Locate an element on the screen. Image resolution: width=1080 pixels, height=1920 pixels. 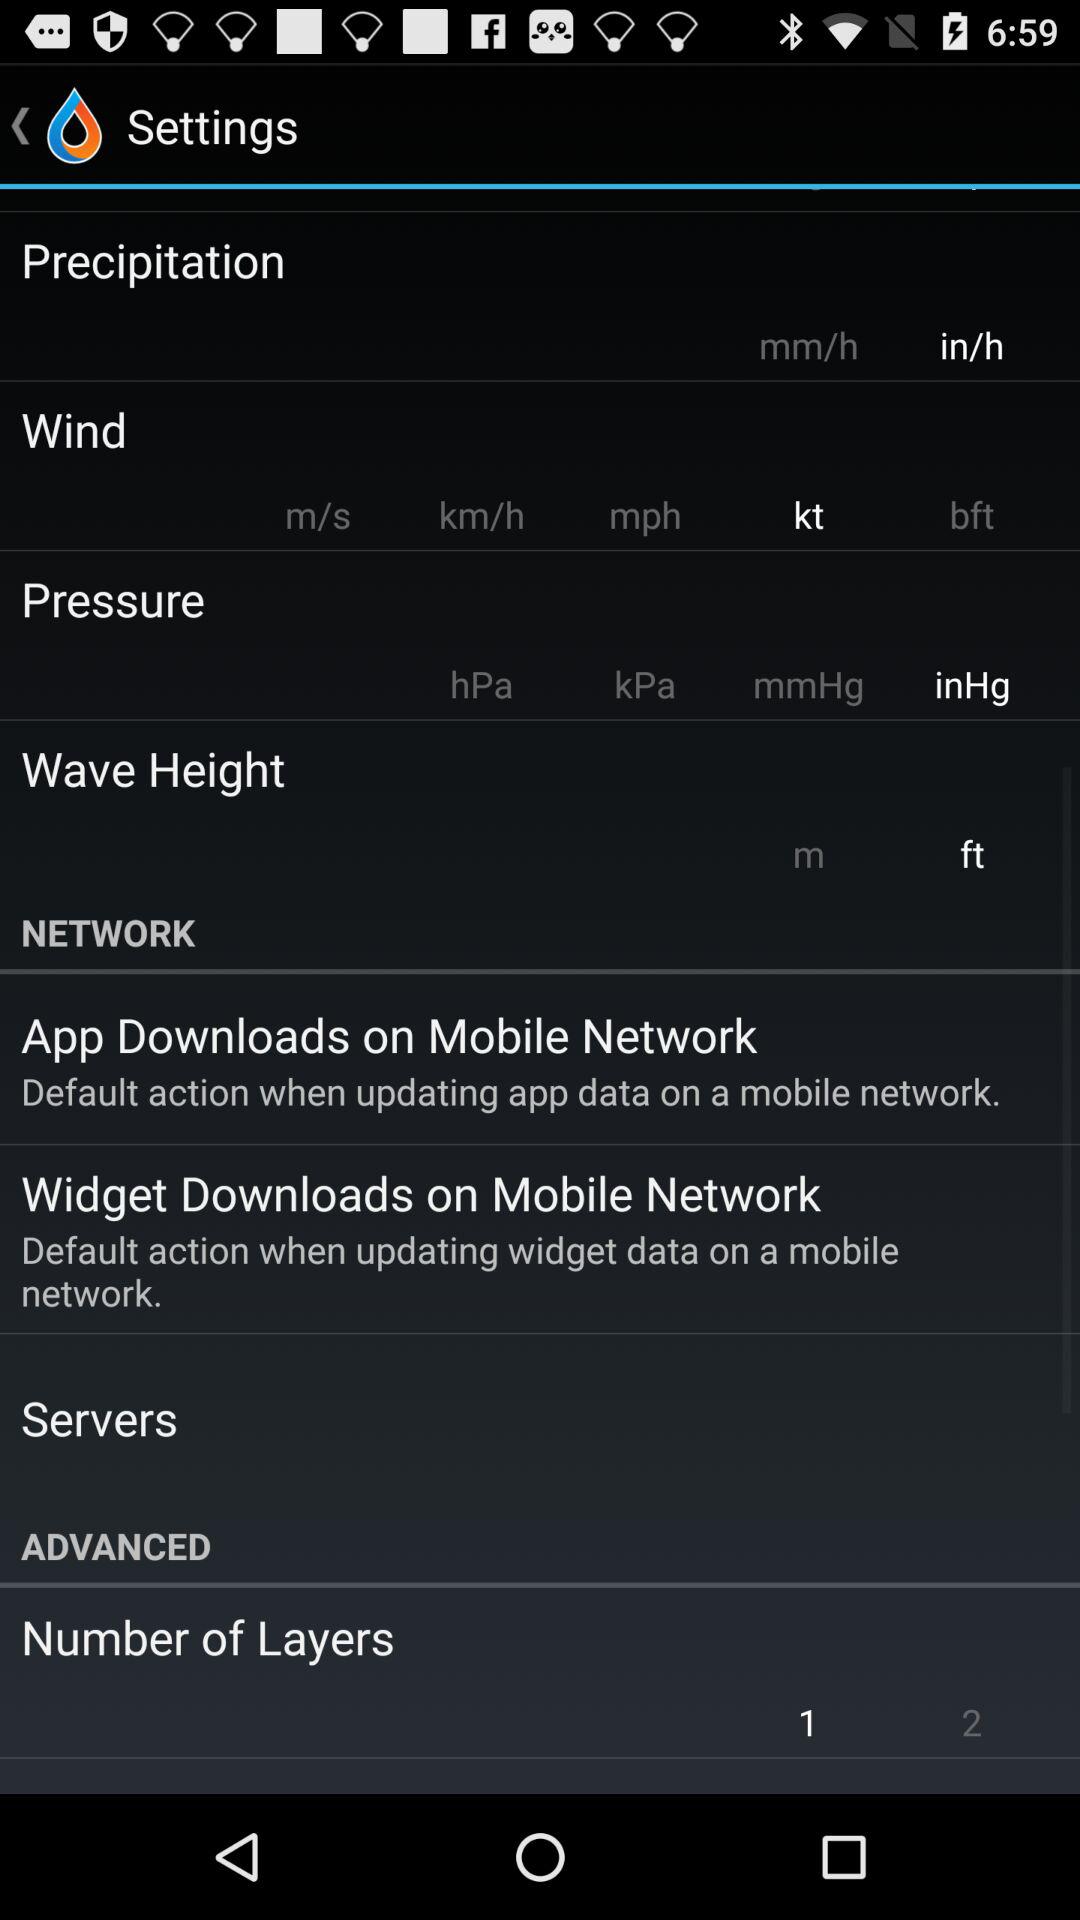
turn off the mmhg app is located at coordinates (808, 684).